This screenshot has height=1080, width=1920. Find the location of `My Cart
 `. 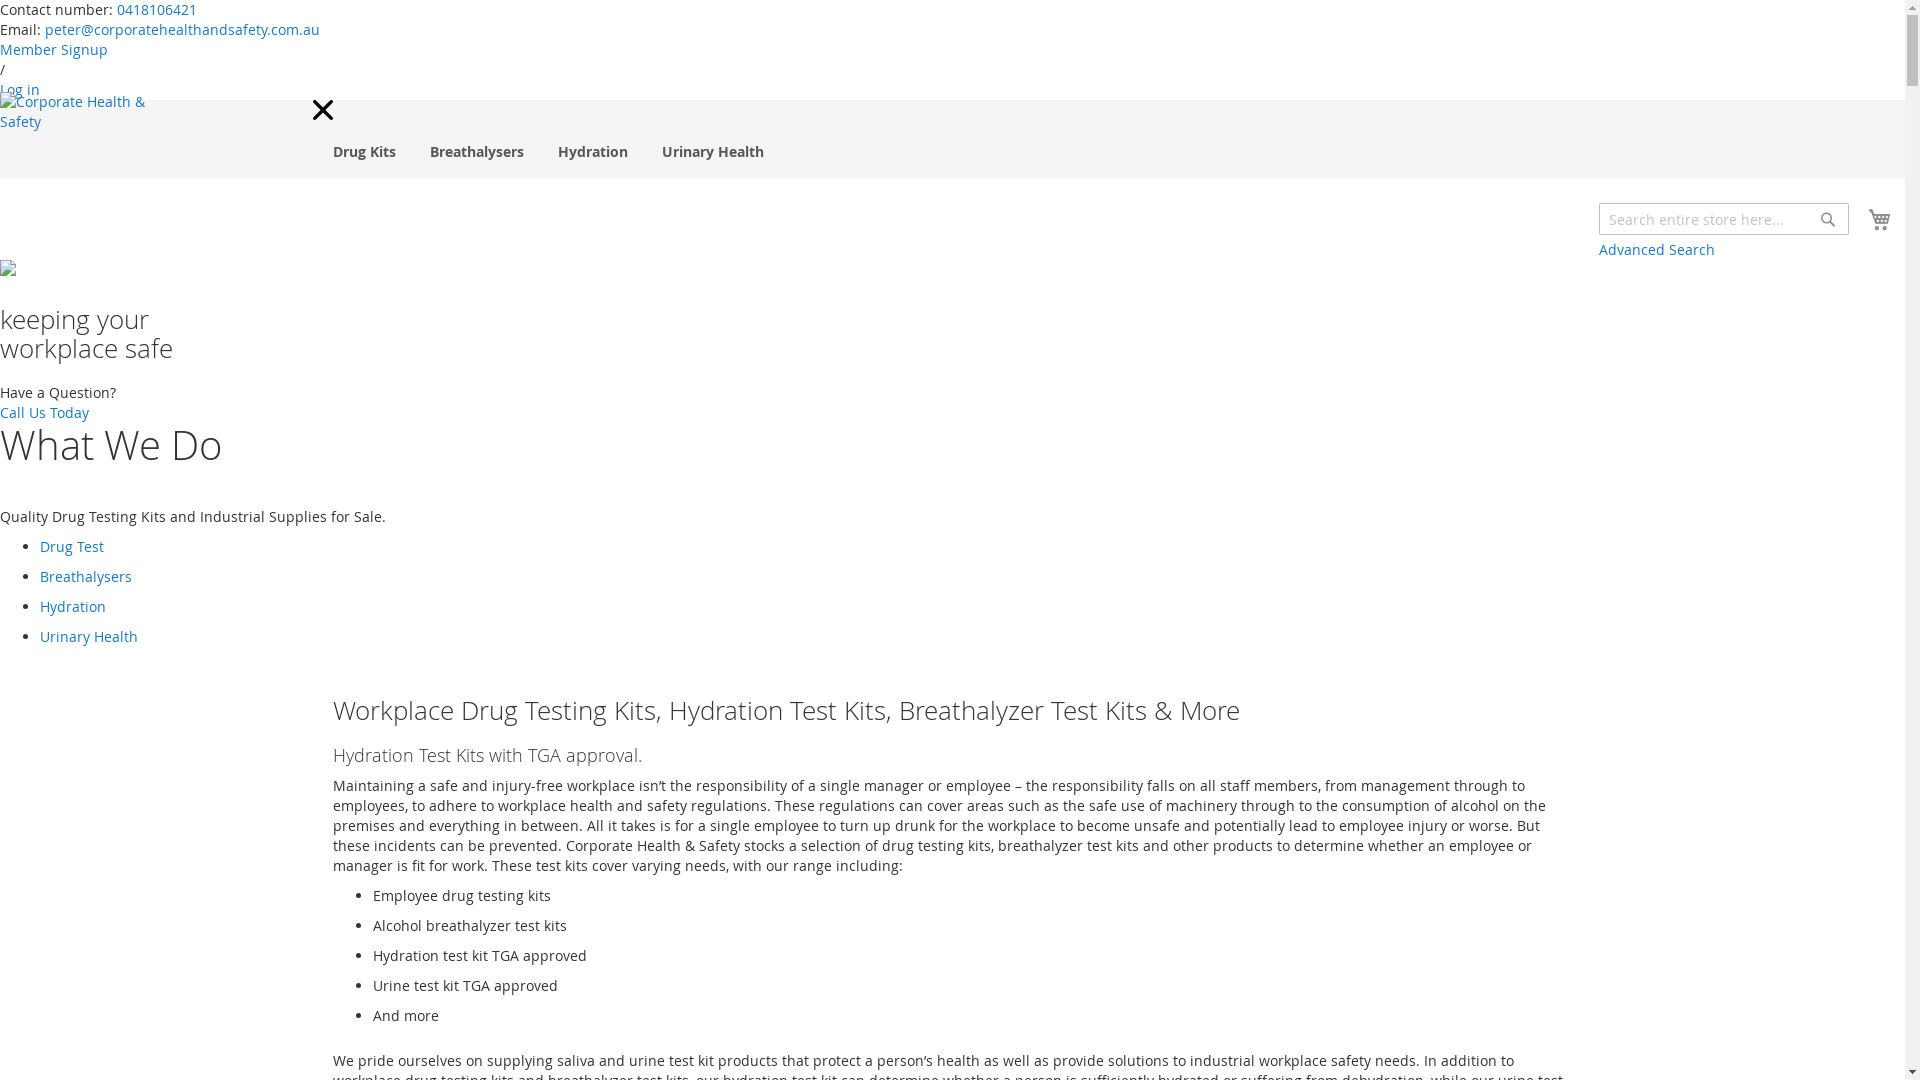

My Cart
  is located at coordinates (1884, 220).